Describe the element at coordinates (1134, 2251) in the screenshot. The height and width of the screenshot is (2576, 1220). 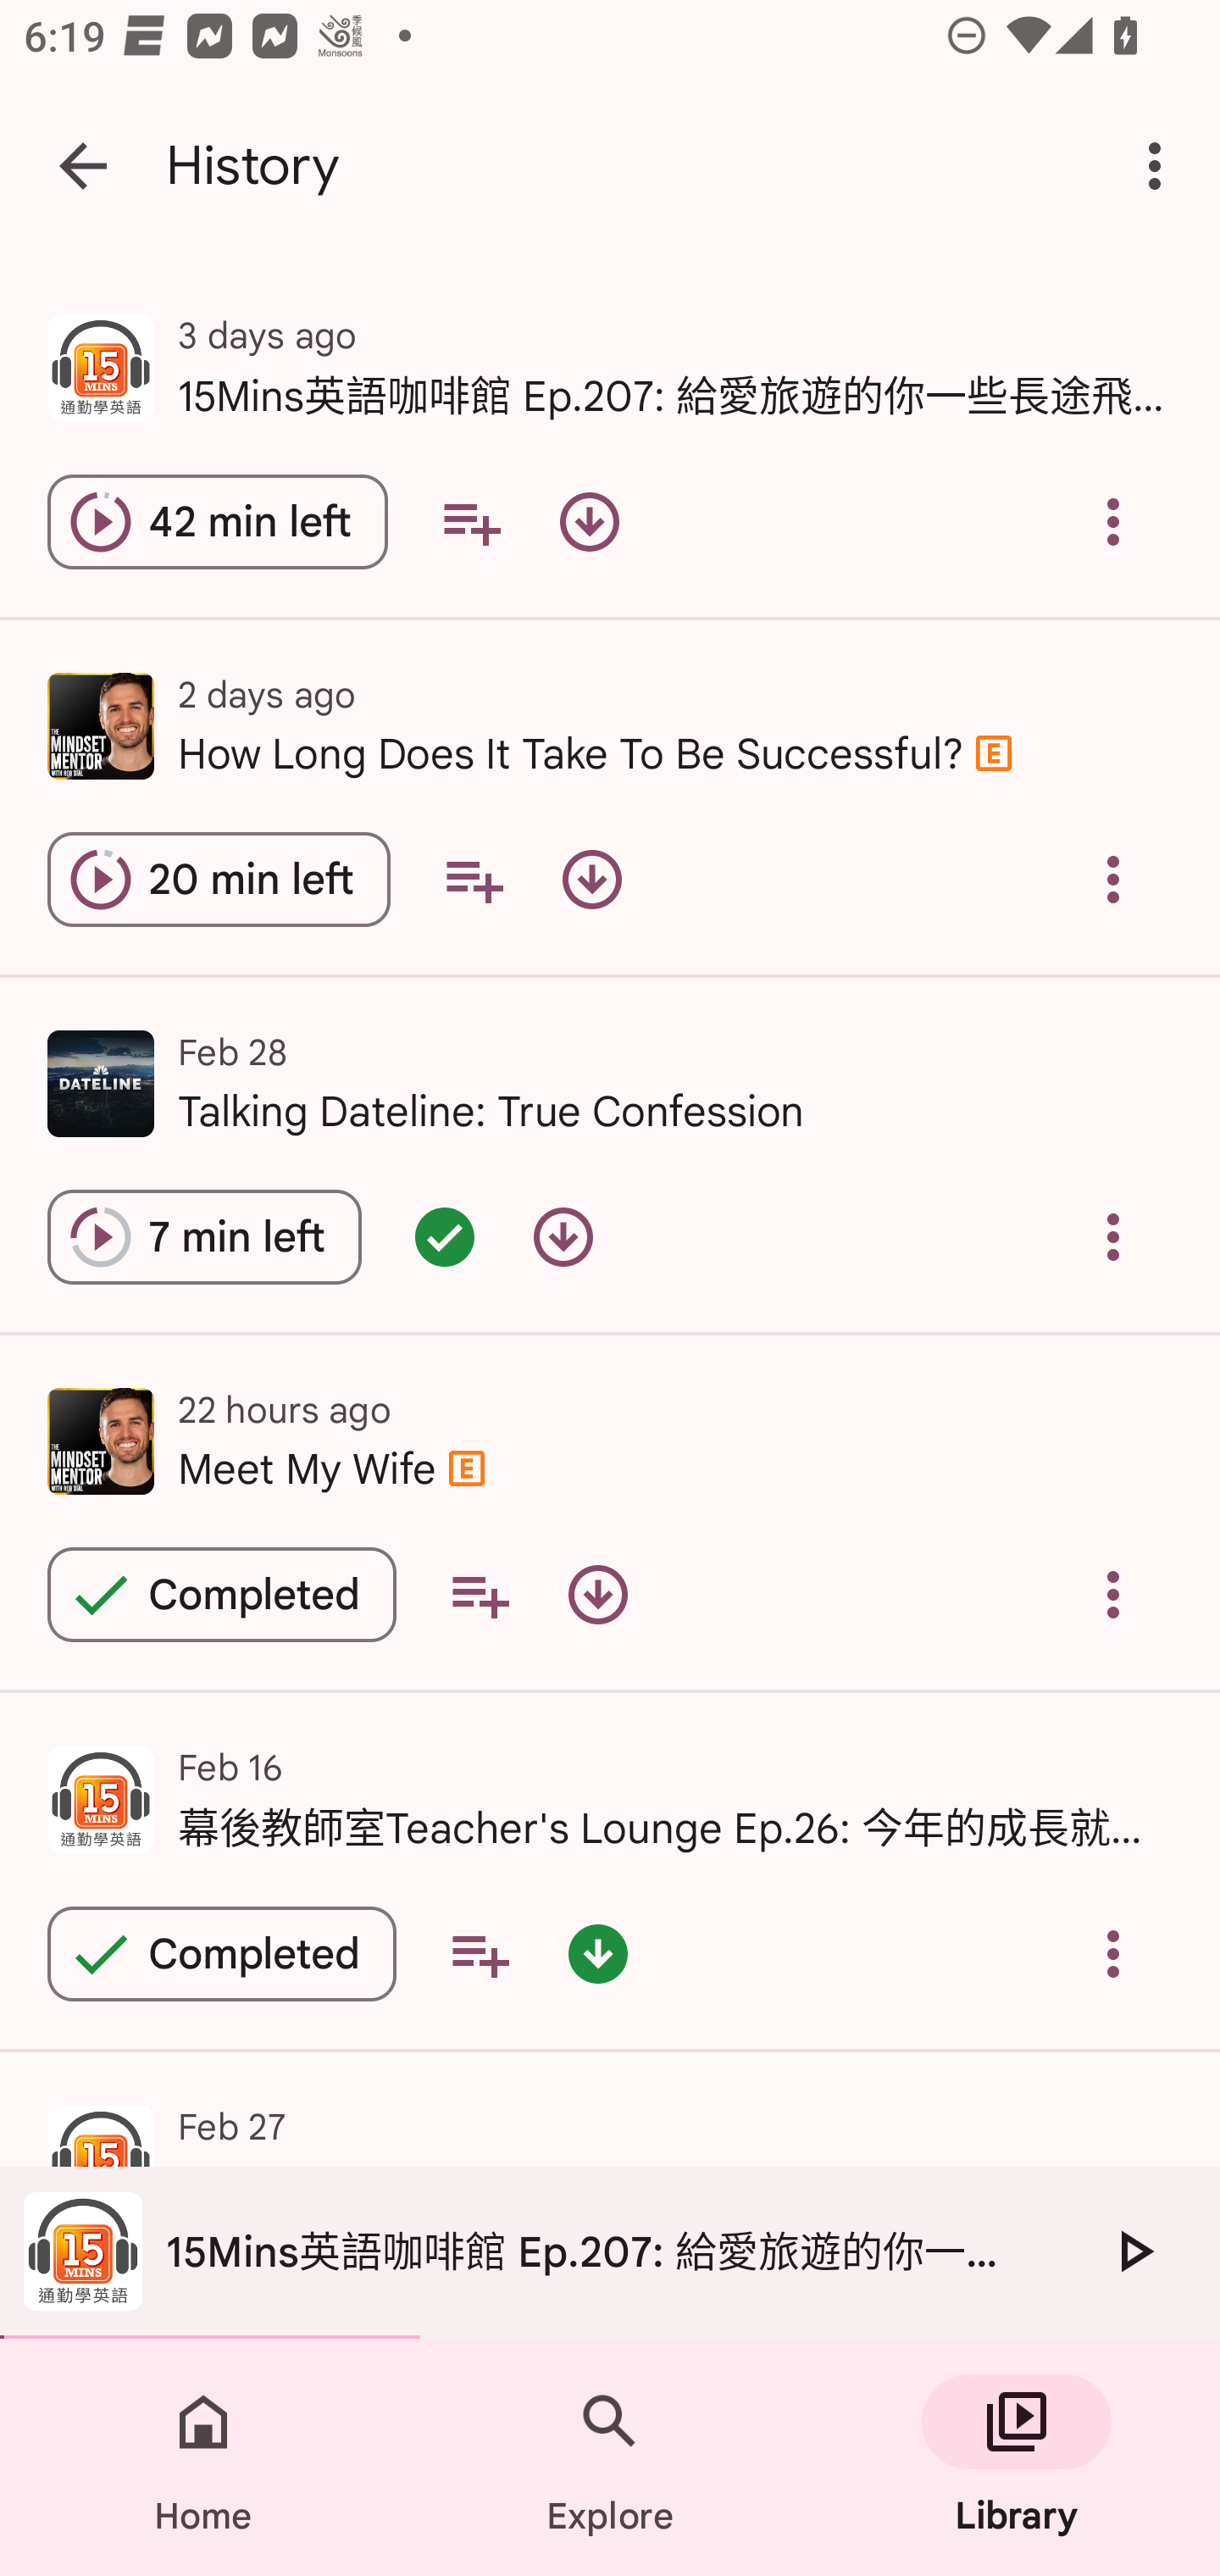
I see `Play` at that location.